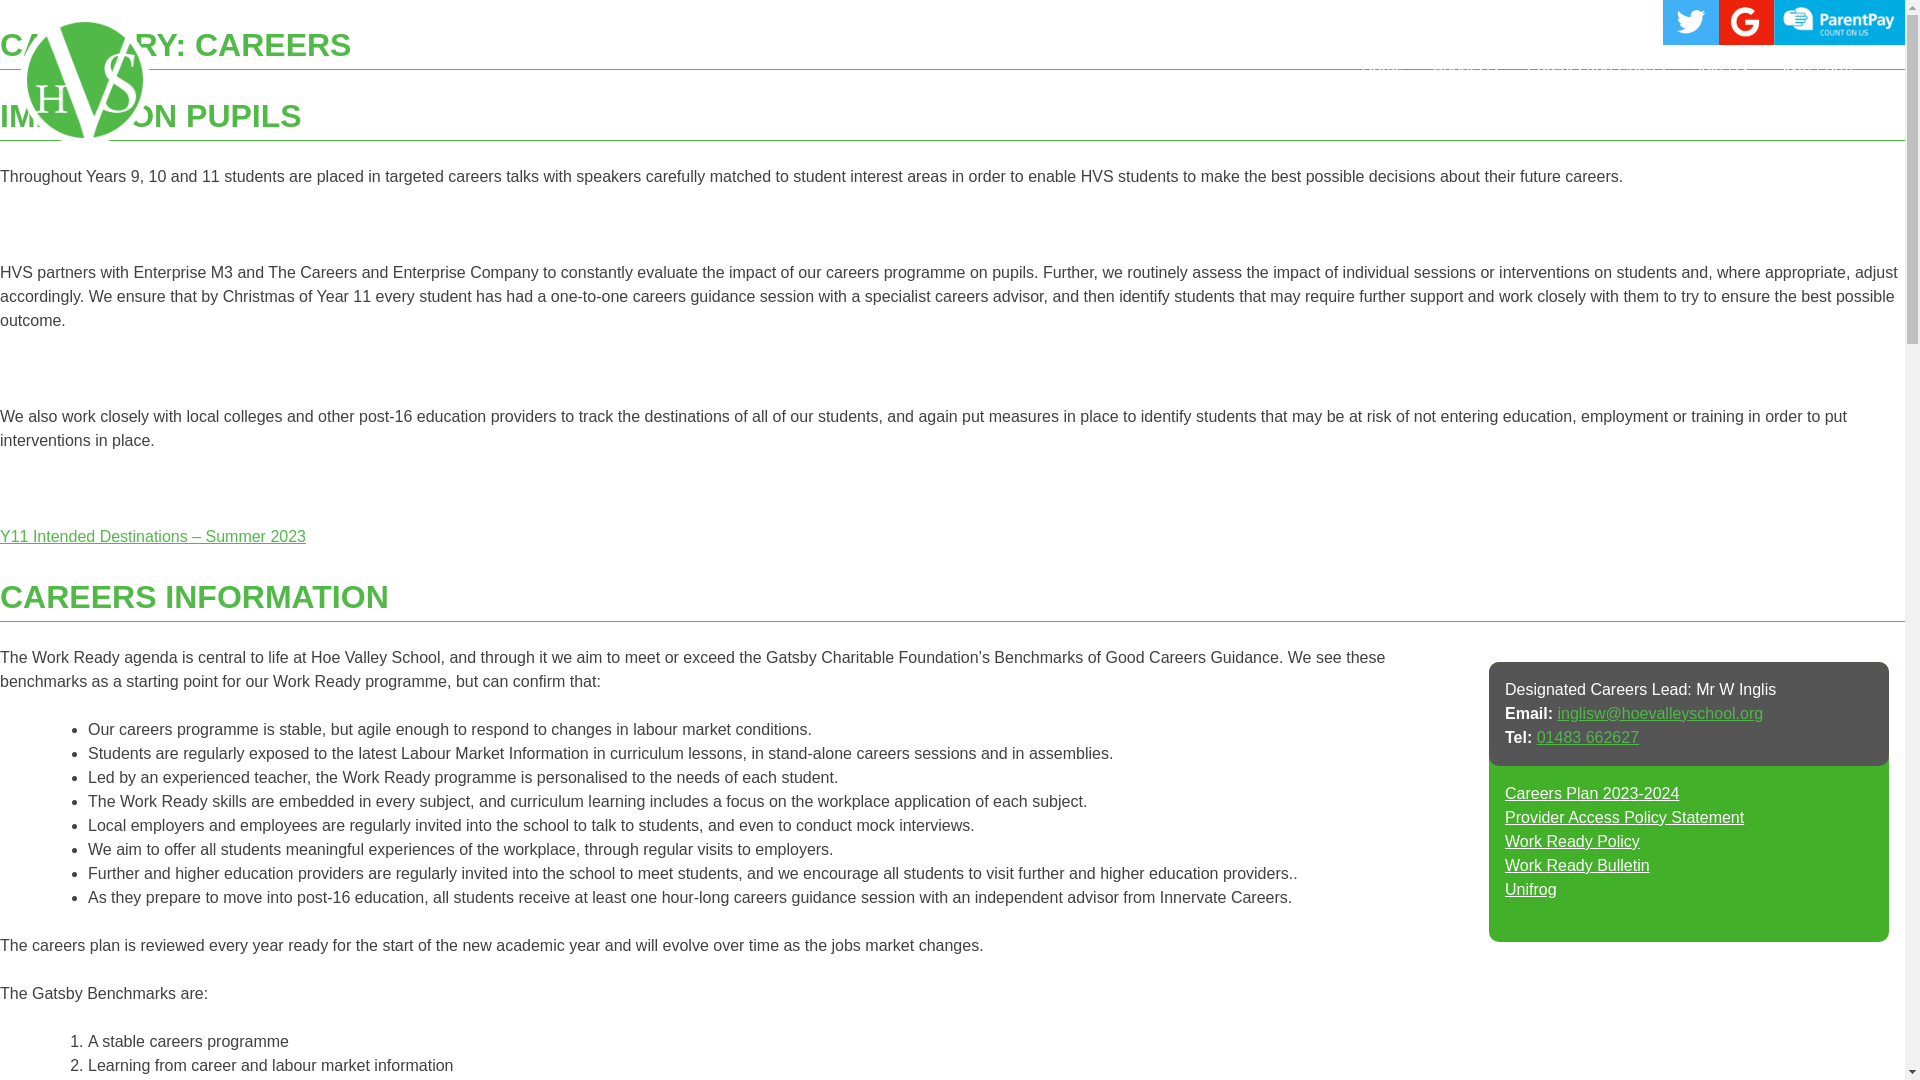  What do you see at coordinates (1382, 68) in the screenshot?
I see `Home` at bounding box center [1382, 68].